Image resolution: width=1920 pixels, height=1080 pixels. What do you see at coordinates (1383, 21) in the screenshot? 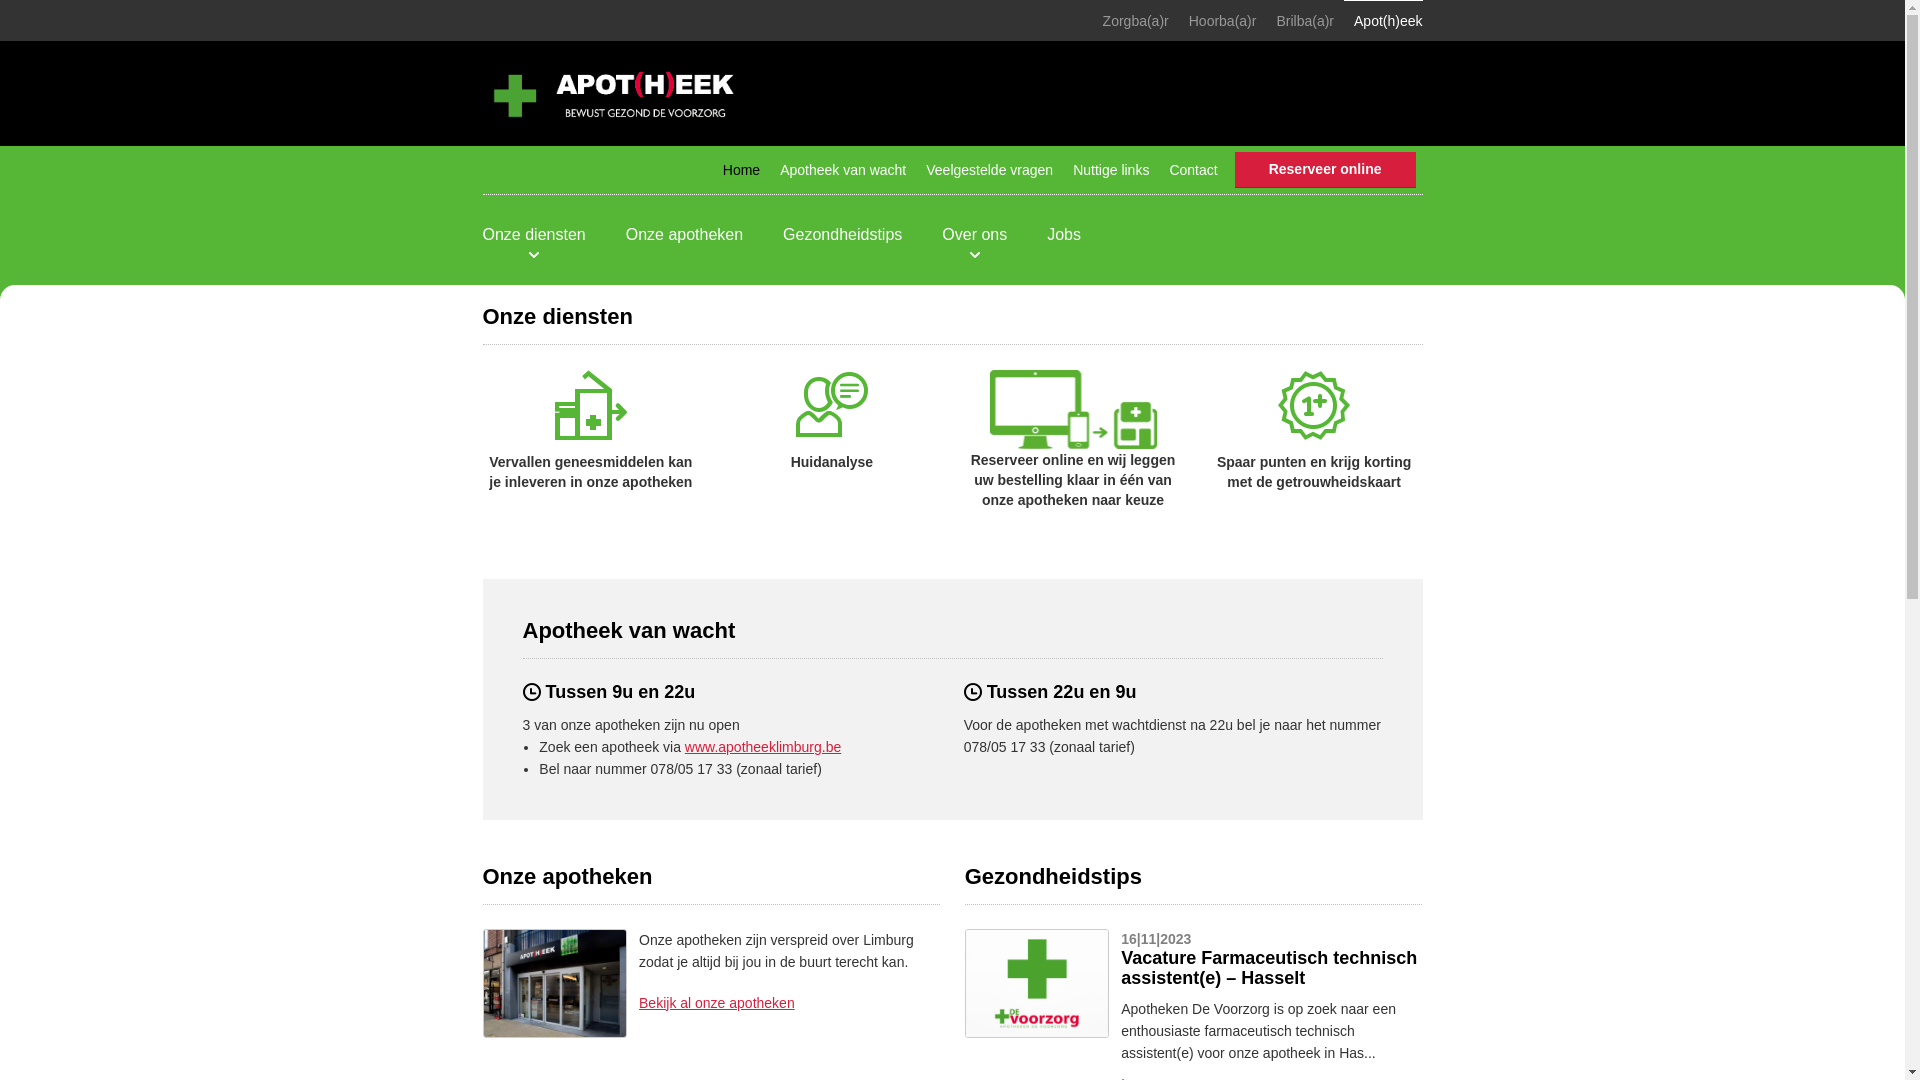
I see `Apot(h)eek` at bounding box center [1383, 21].